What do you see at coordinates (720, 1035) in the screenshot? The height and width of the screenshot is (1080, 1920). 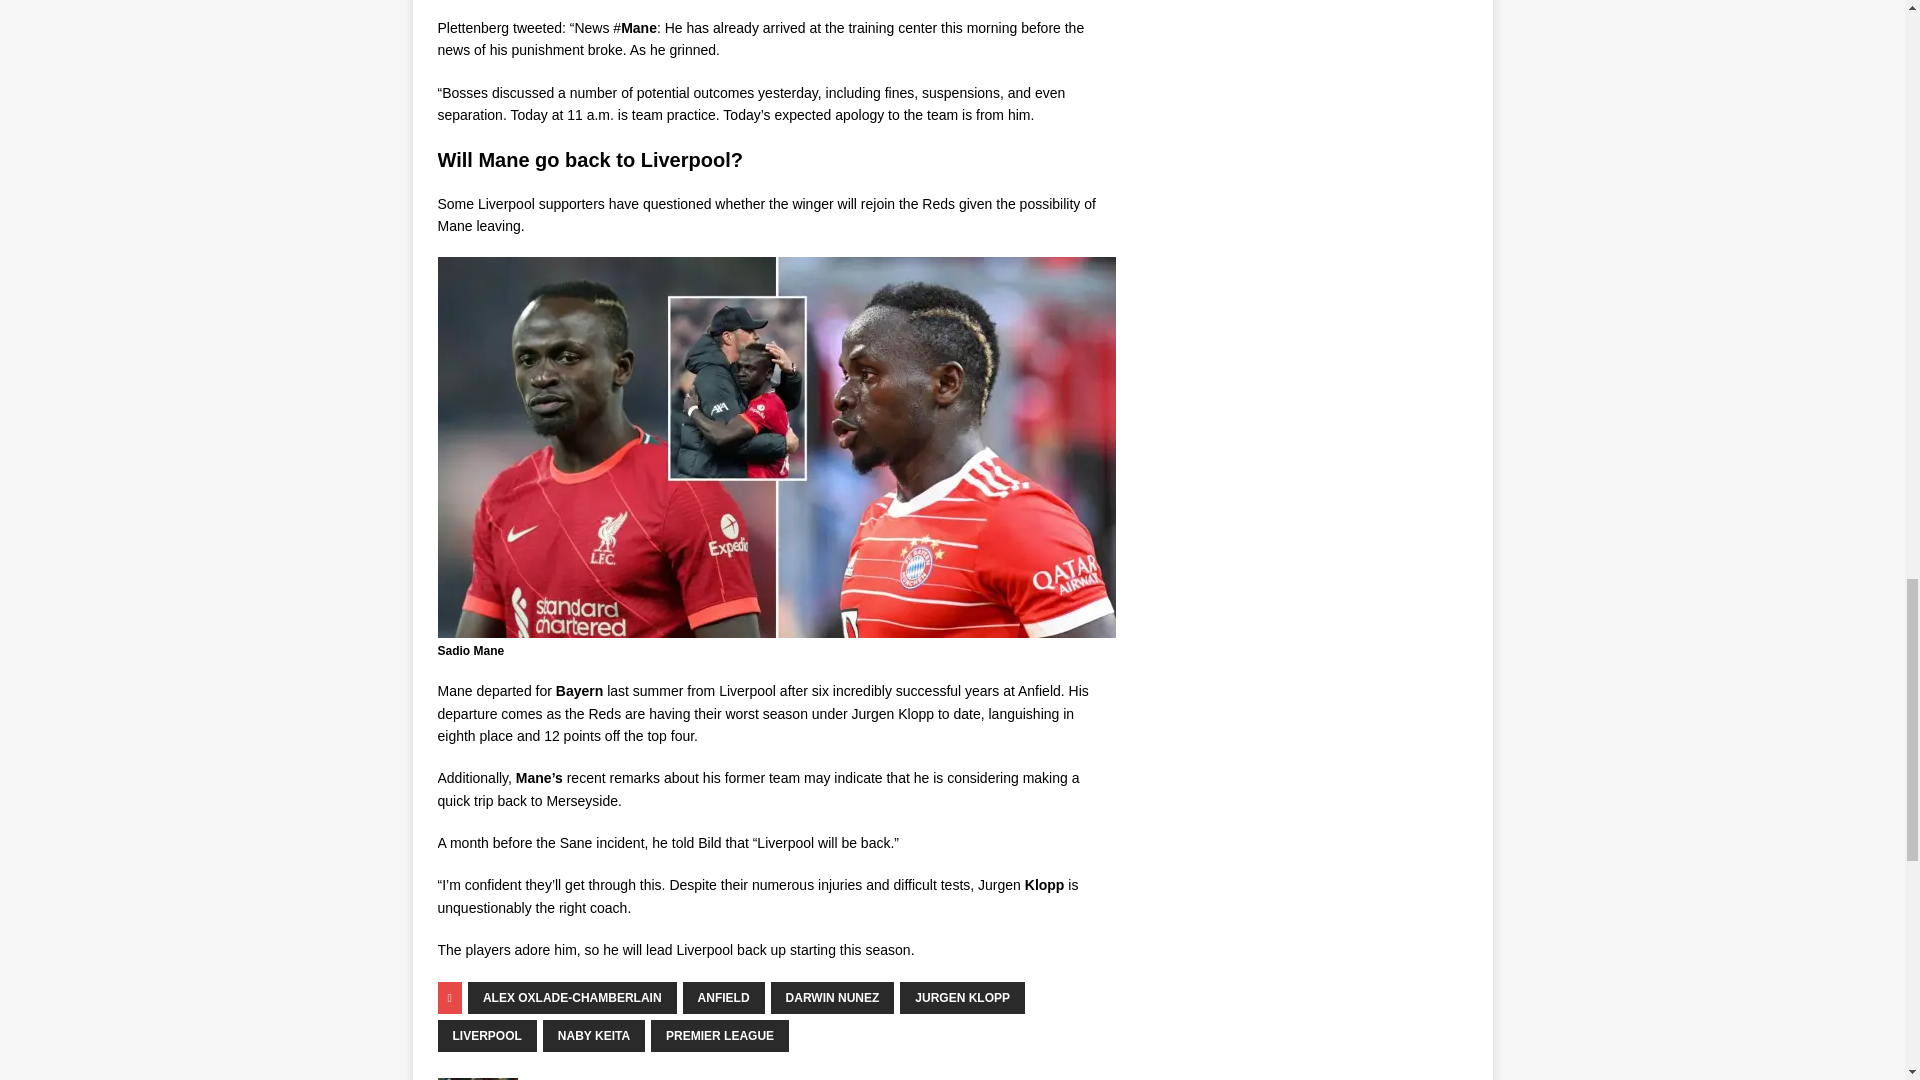 I see `PREMIER LEAGUE` at bounding box center [720, 1035].